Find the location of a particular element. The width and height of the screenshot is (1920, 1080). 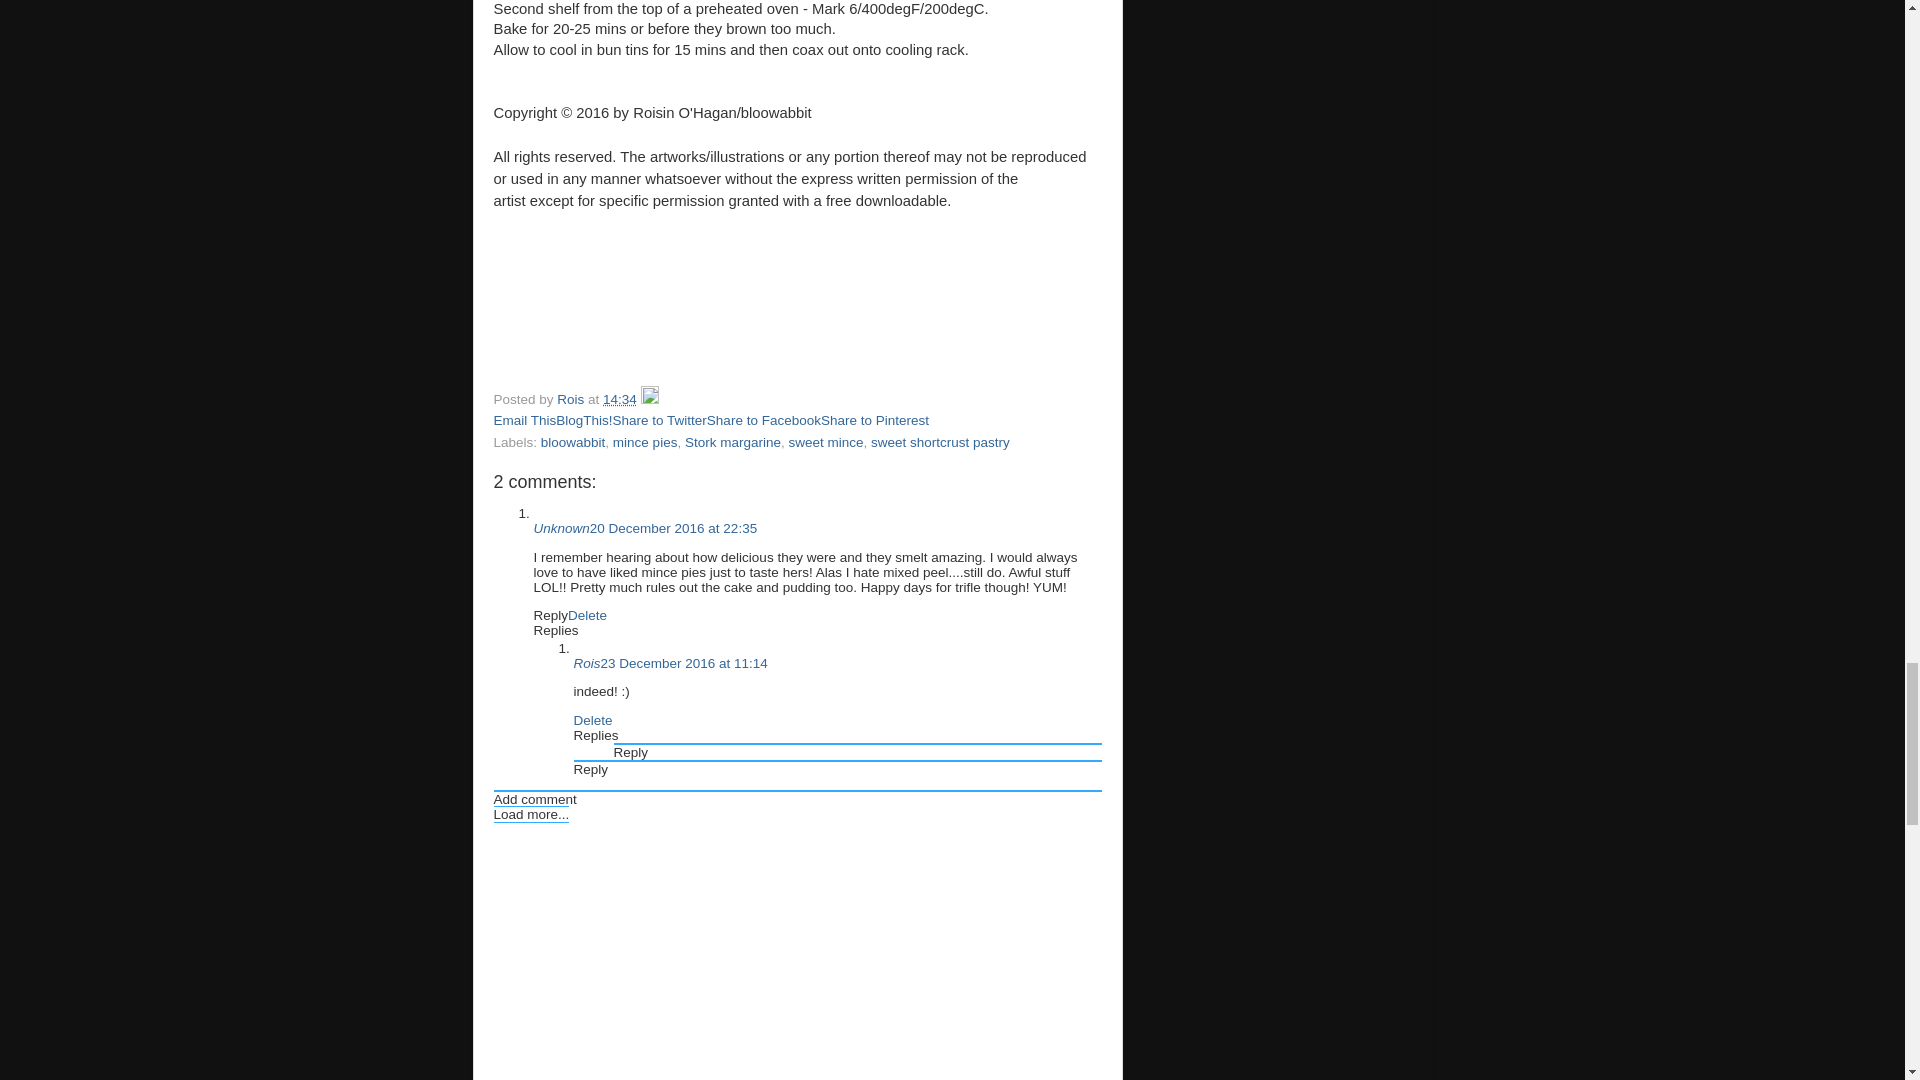

Share to Facebook is located at coordinates (764, 420).